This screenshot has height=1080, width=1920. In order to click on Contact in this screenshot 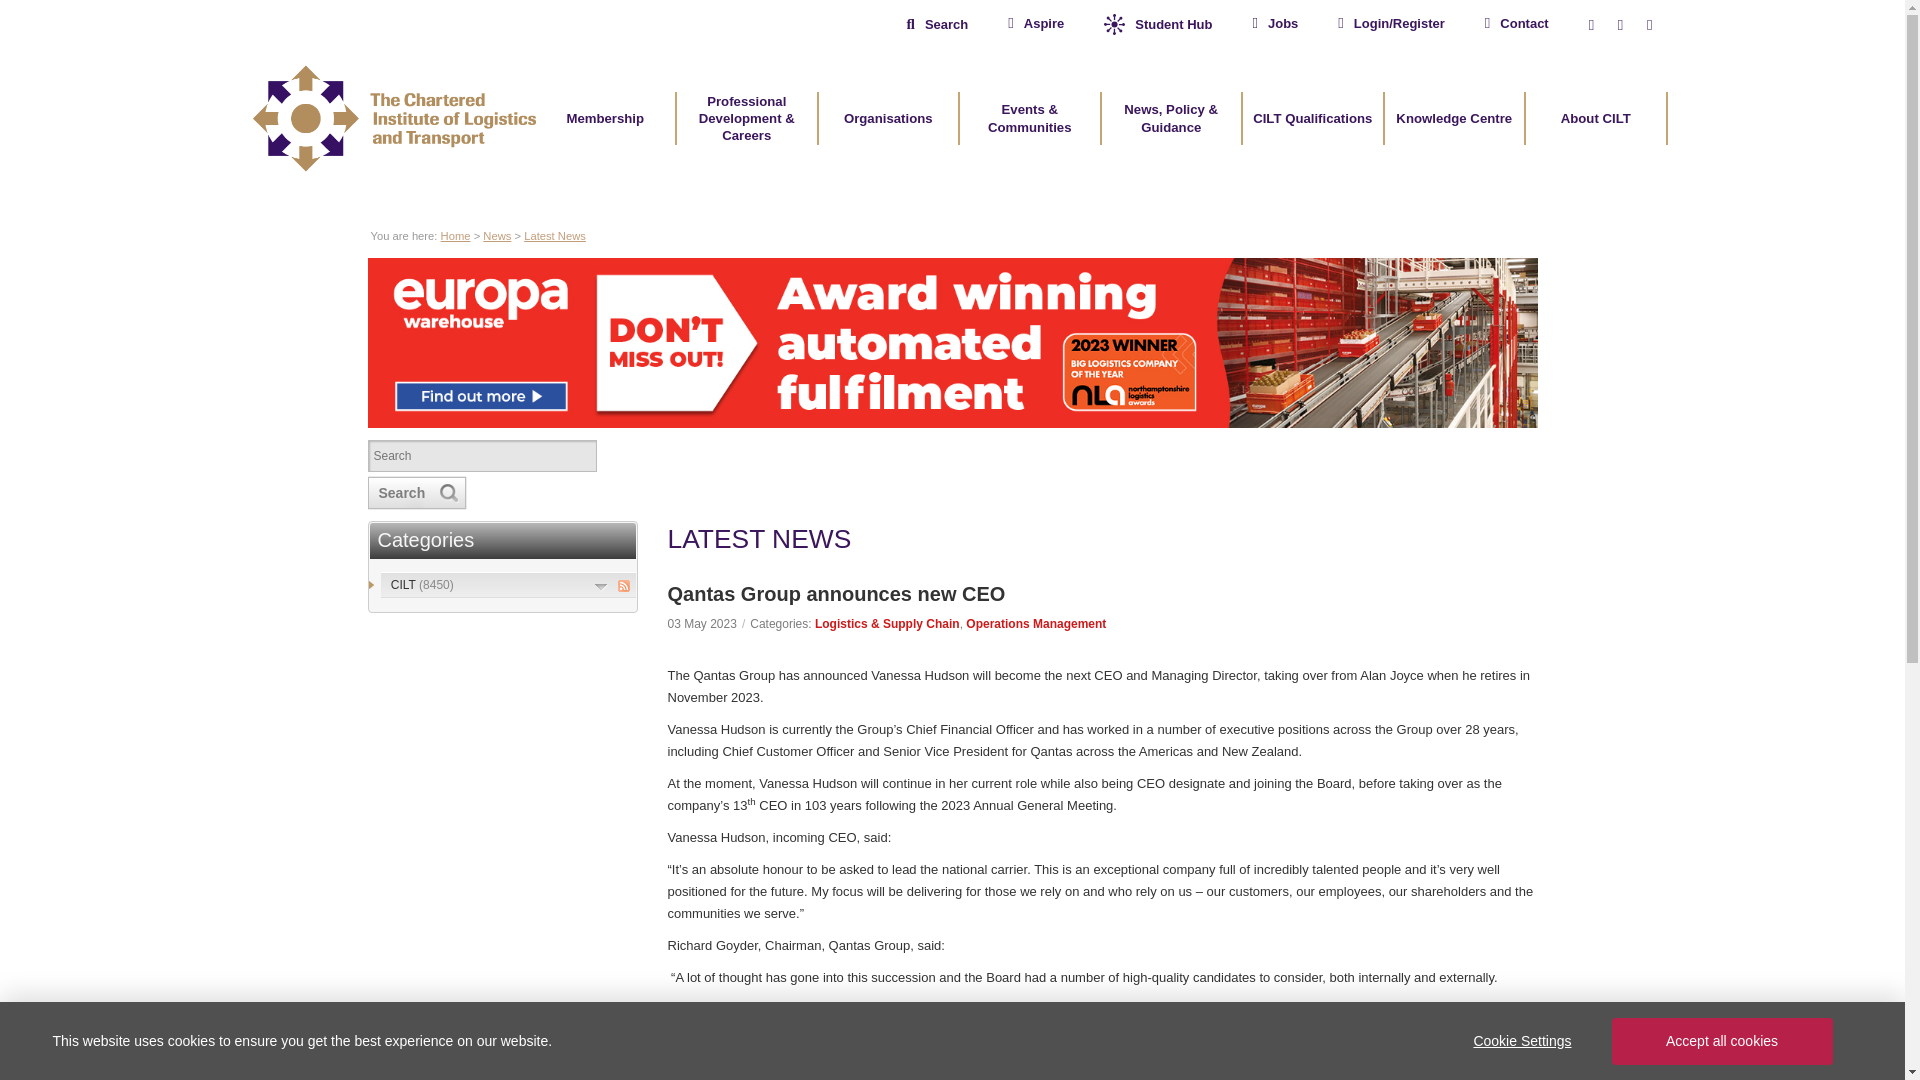, I will do `click(1516, 24)`.